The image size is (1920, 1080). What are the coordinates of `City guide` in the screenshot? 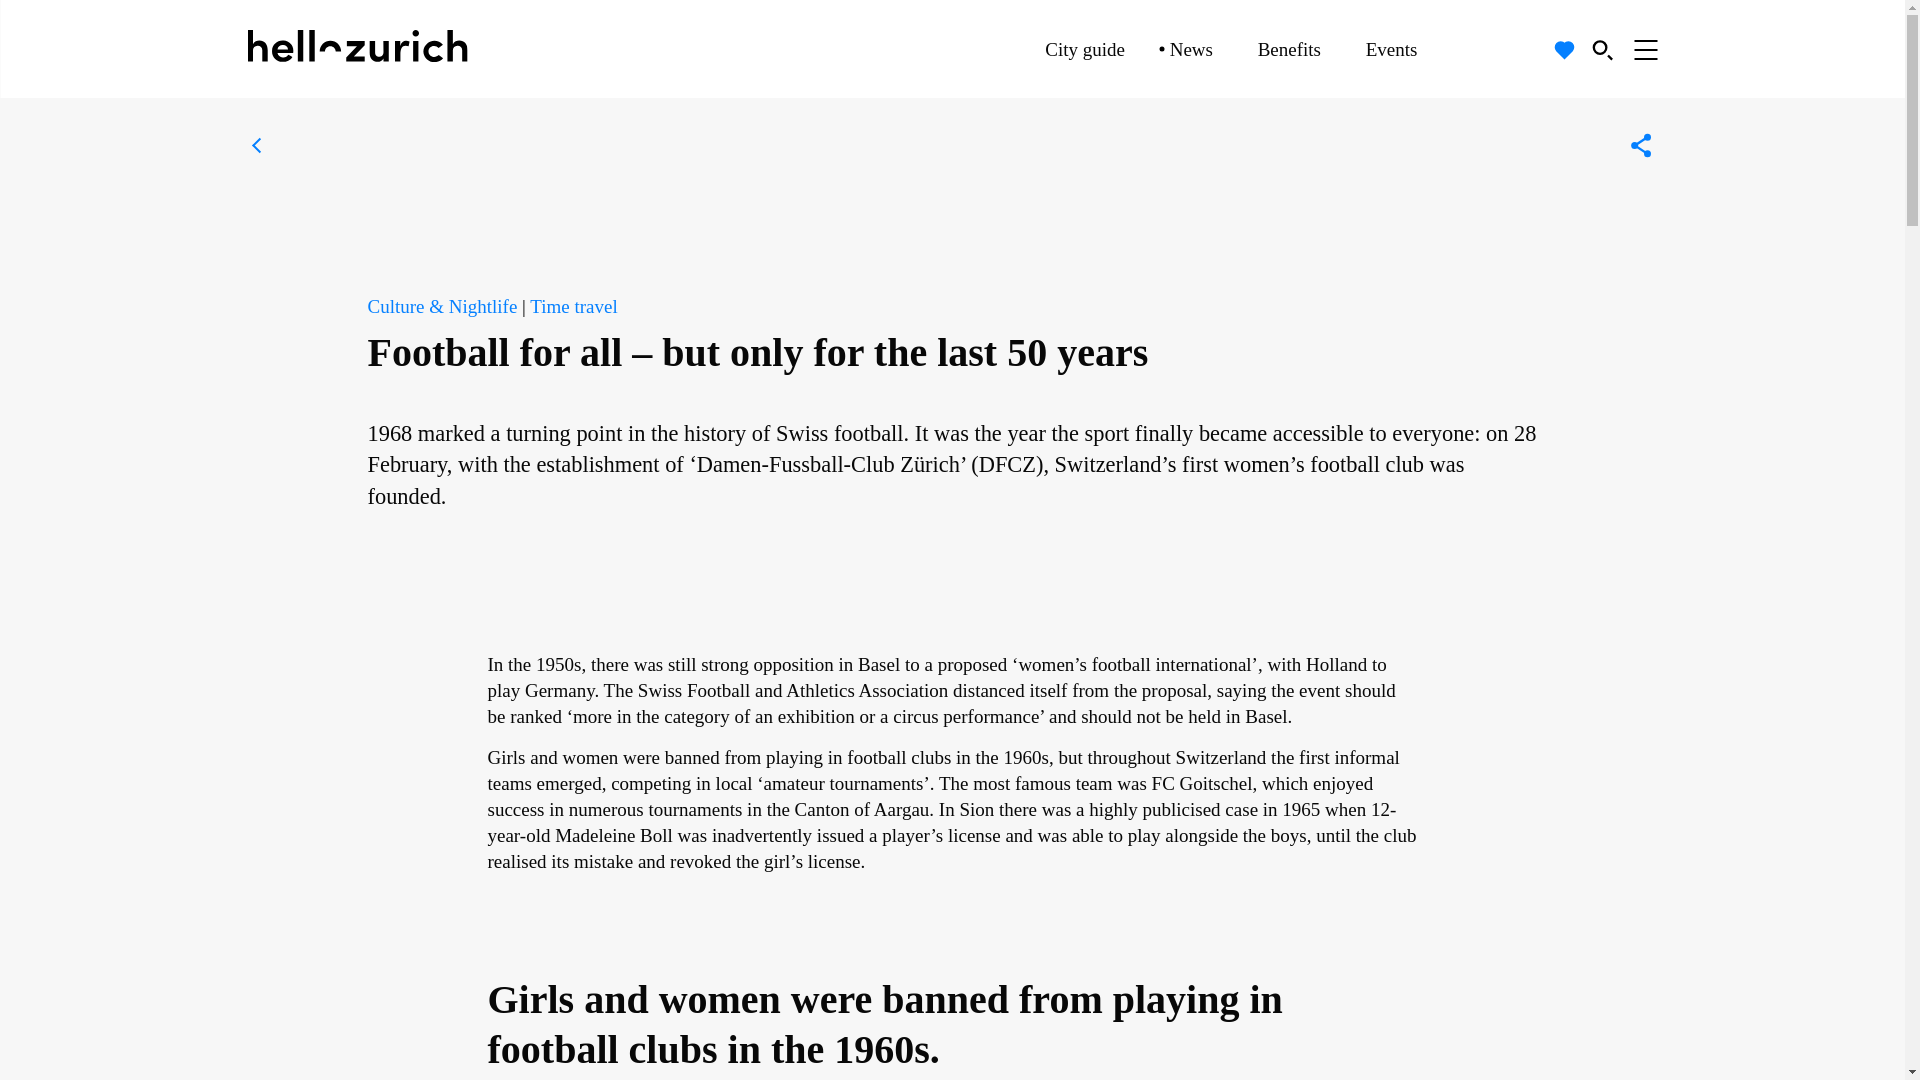 It's located at (1084, 49).